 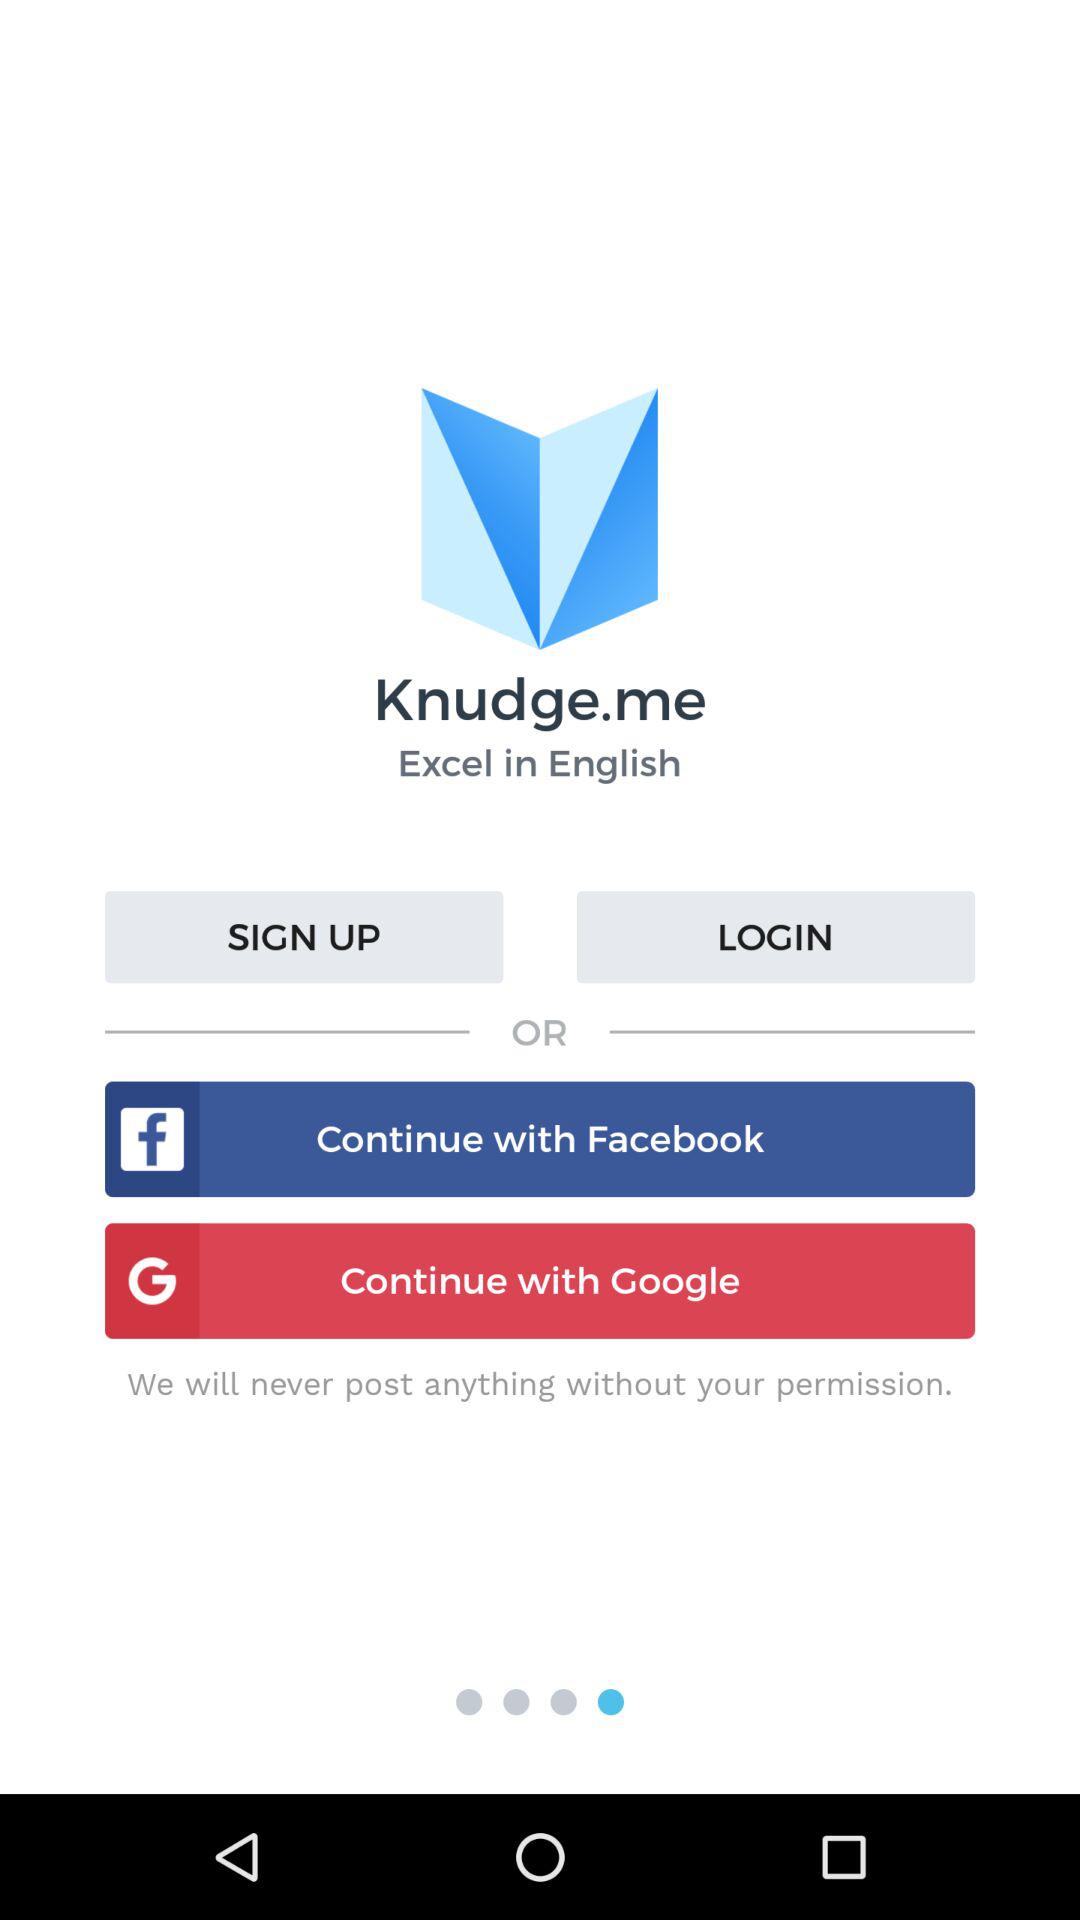 What do you see at coordinates (304, 937) in the screenshot?
I see `choose the item above or icon` at bounding box center [304, 937].